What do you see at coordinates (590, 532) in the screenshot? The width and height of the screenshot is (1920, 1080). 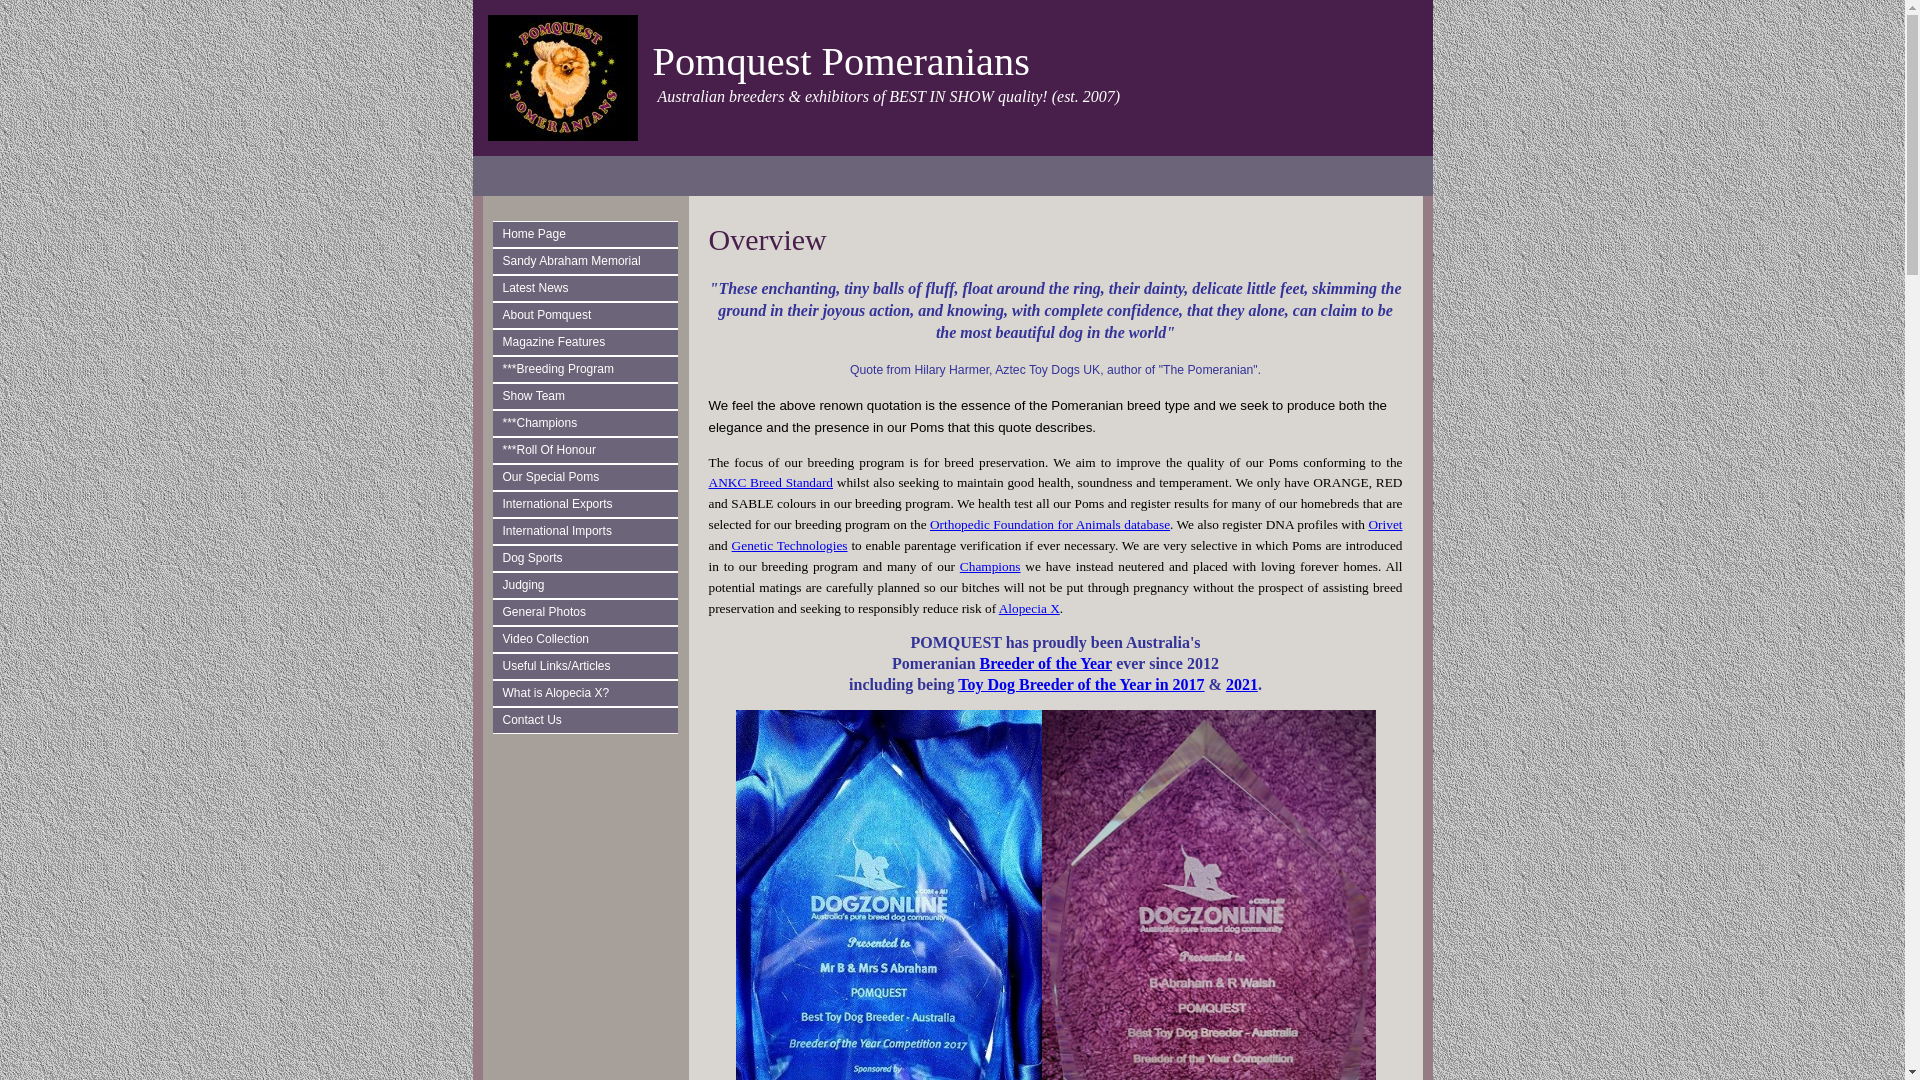 I see `International Imports` at bounding box center [590, 532].